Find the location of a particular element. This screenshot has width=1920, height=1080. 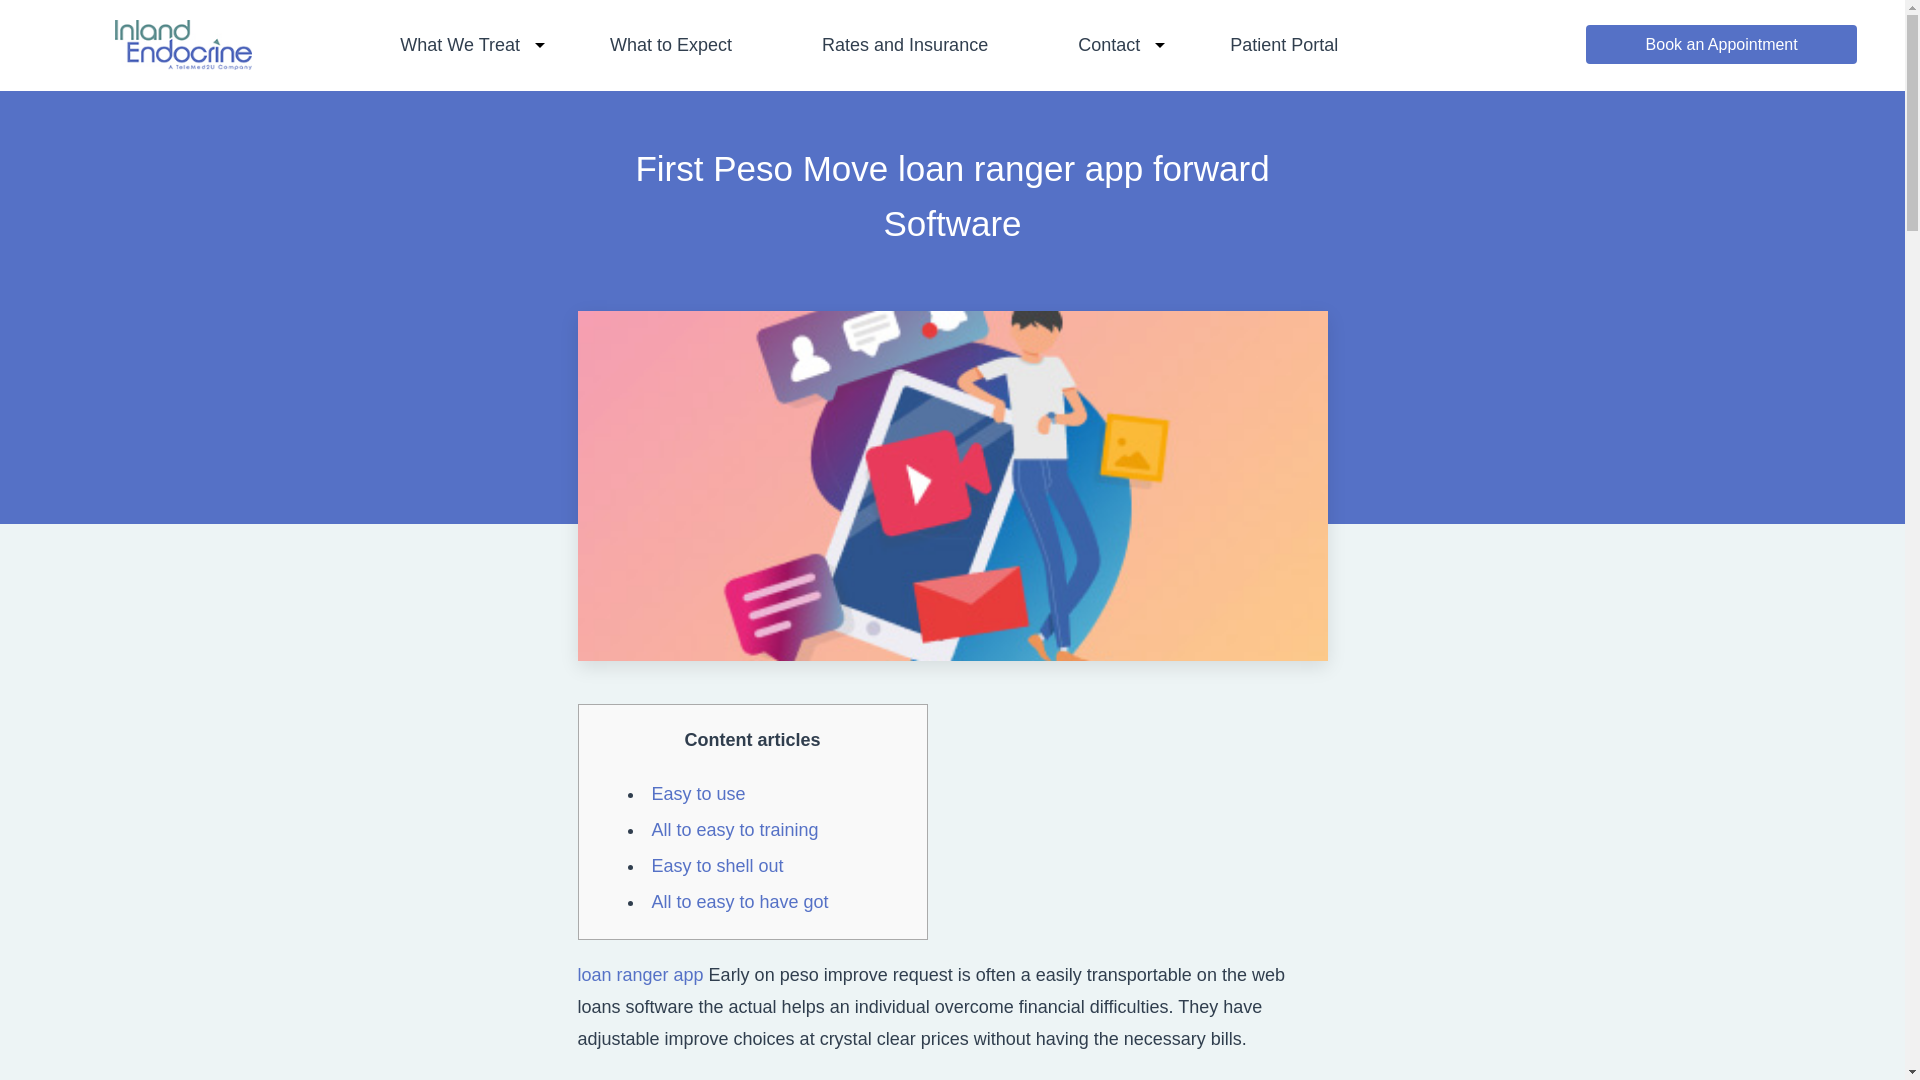

What We Treat is located at coordinates (460, 44).